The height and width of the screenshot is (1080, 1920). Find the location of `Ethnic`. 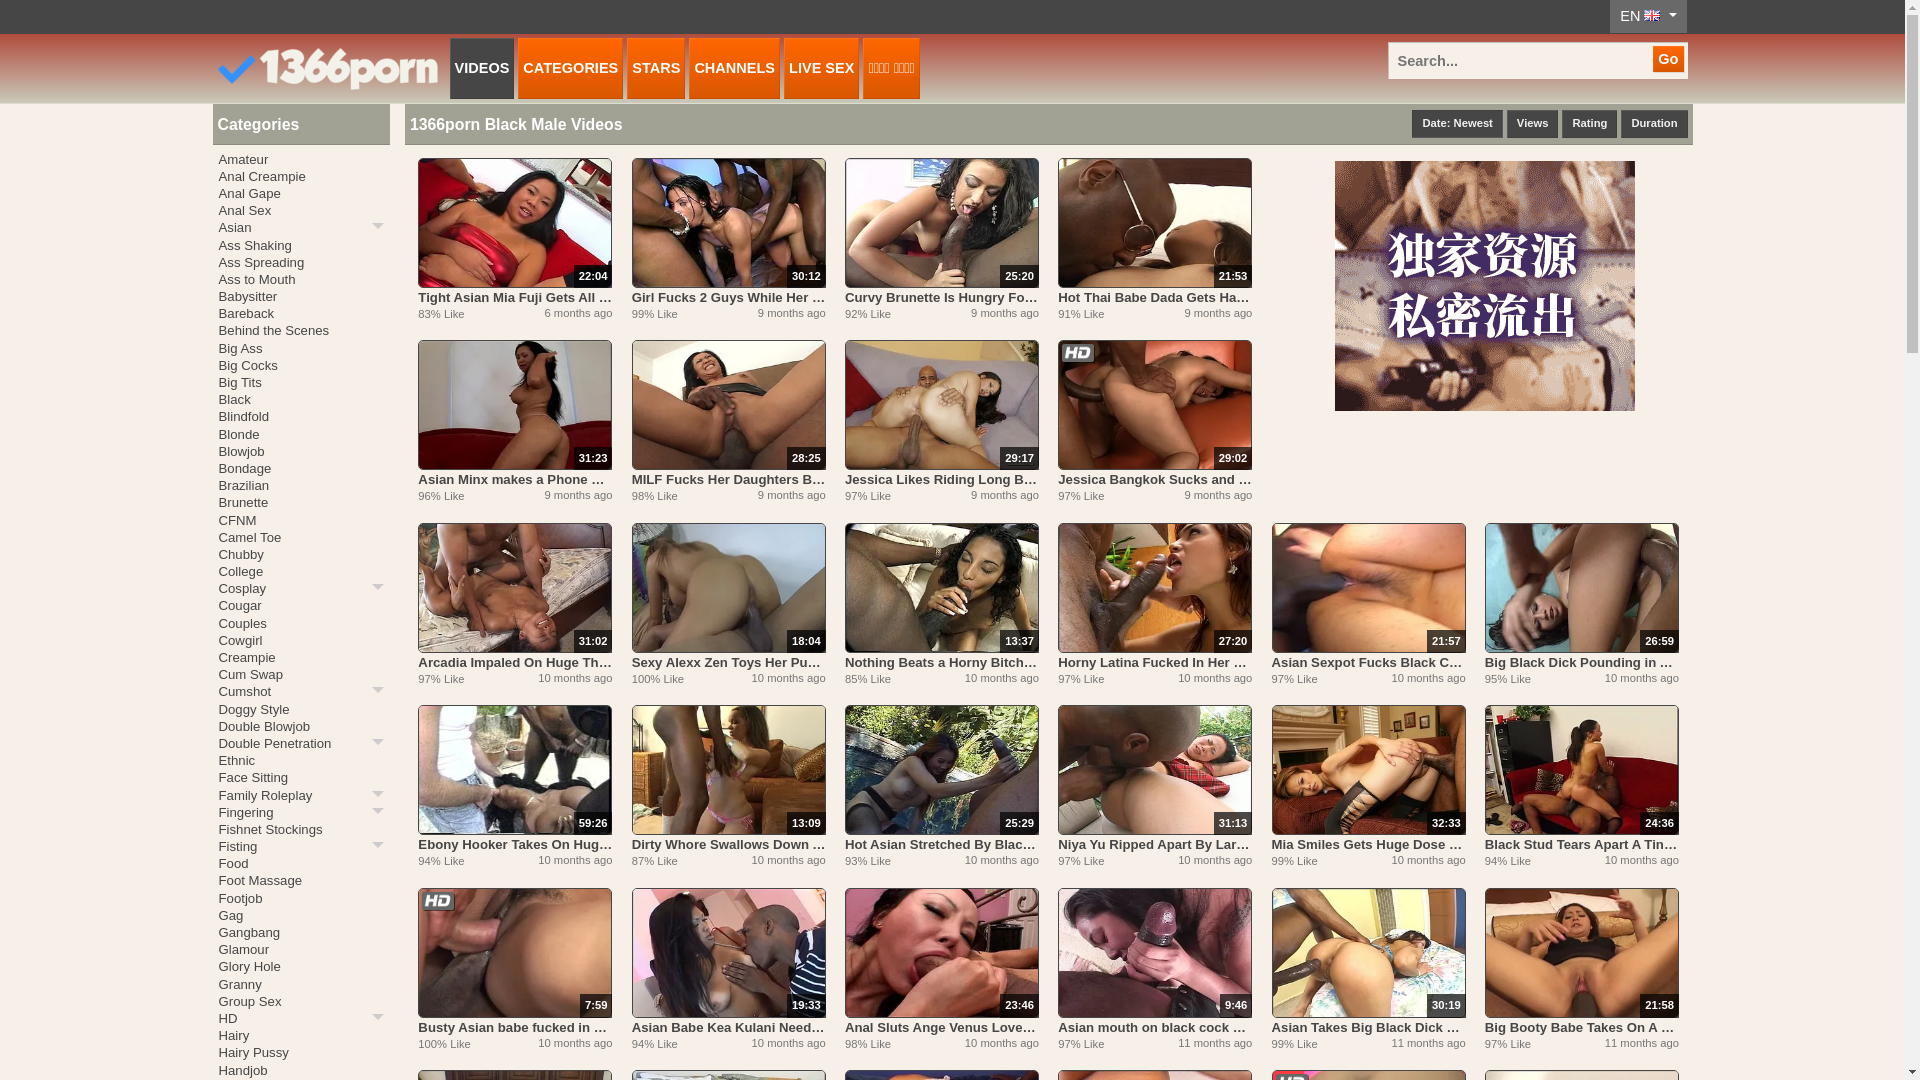

Ethnic is located at coordinates (301, 760).